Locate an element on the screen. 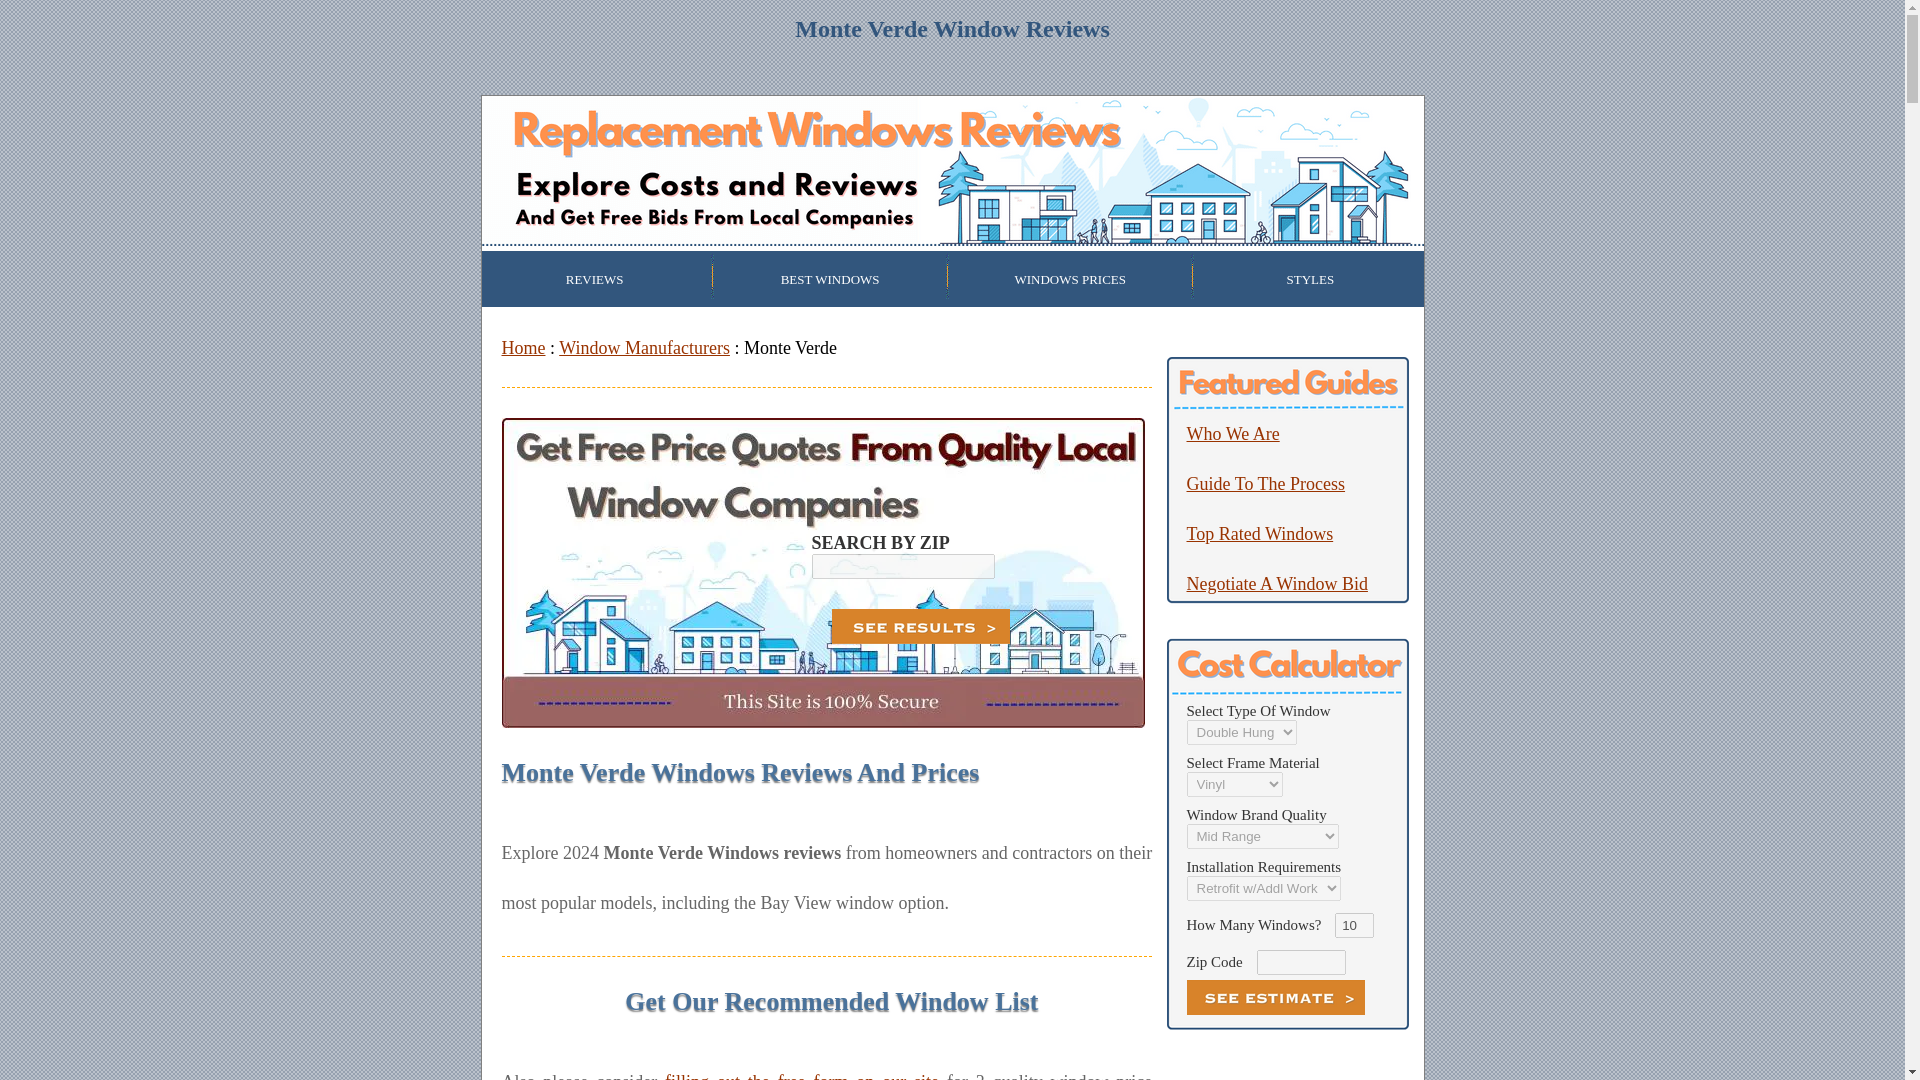  Home is located at coordinates (523, 348).